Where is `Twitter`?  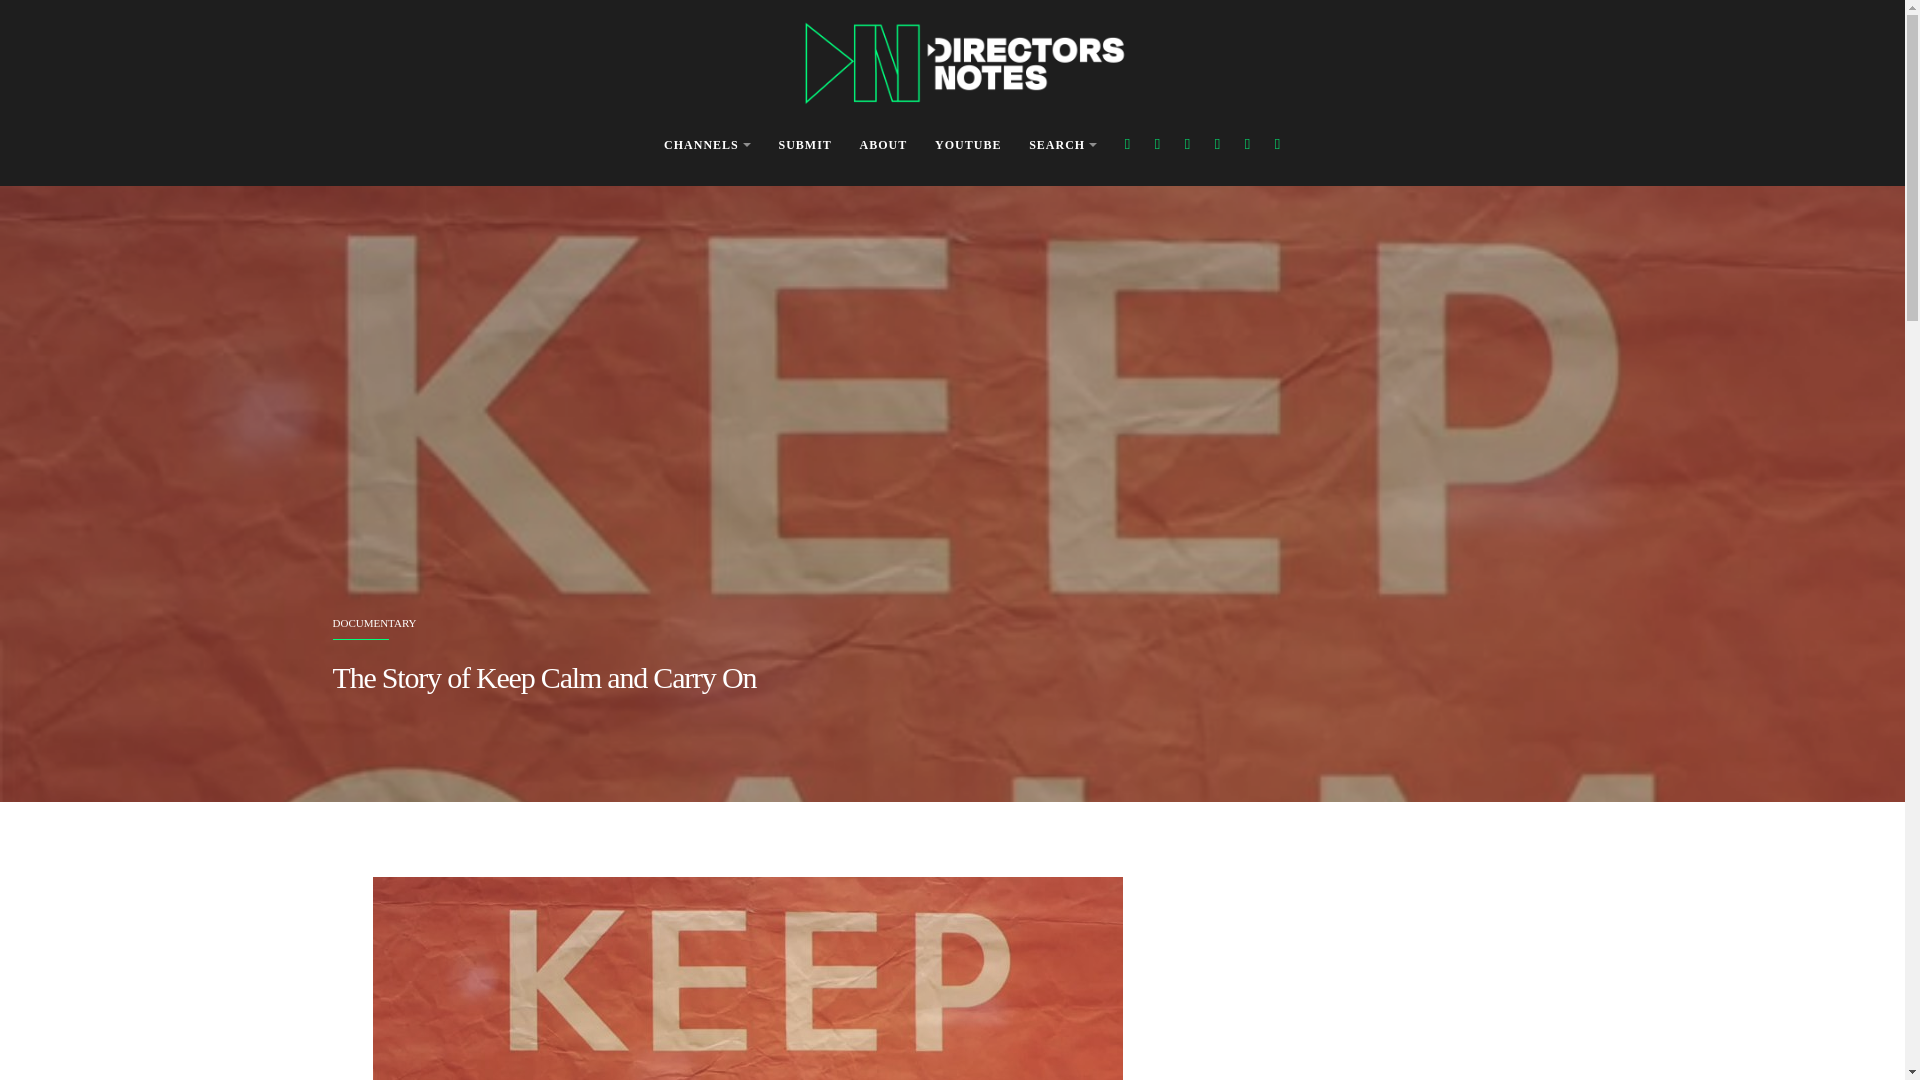 Twitter is located at coordinates (1156, 144).